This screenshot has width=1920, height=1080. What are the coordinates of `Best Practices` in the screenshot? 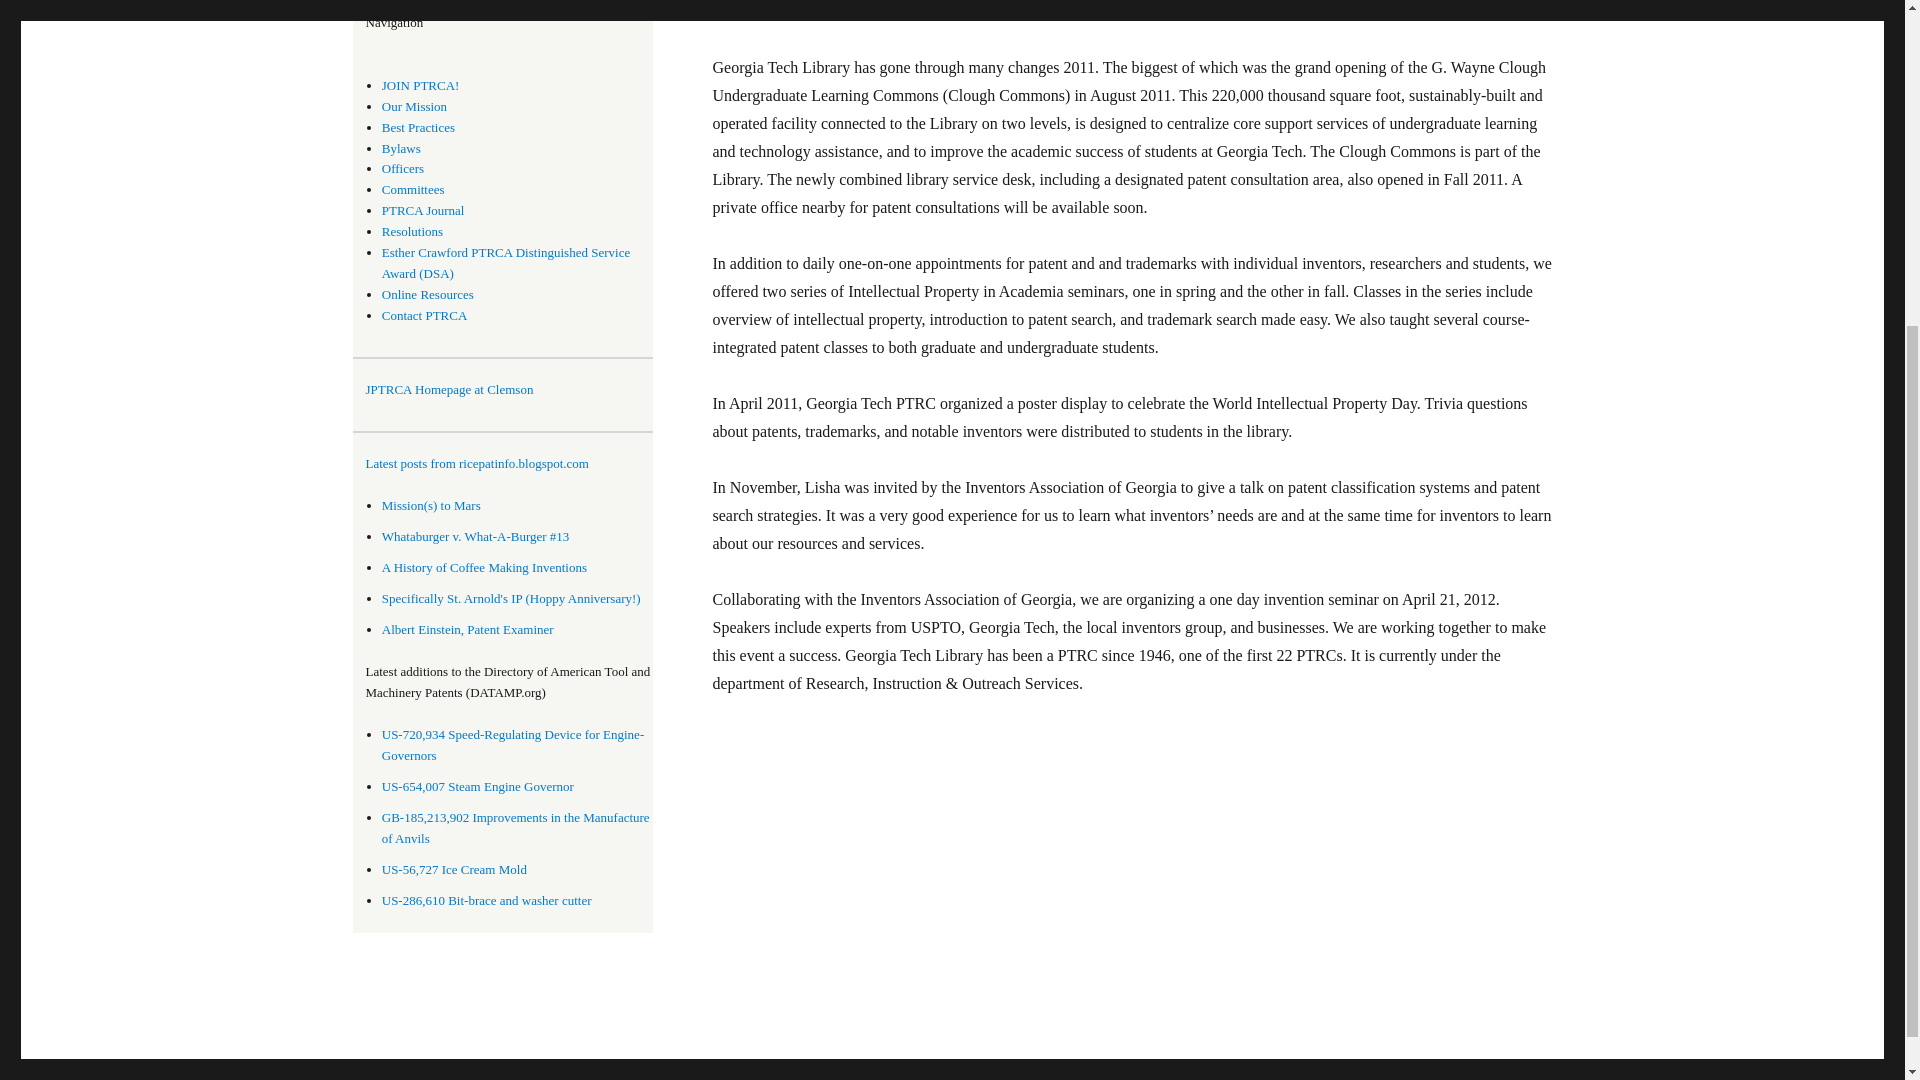 It's located at (418, 127).